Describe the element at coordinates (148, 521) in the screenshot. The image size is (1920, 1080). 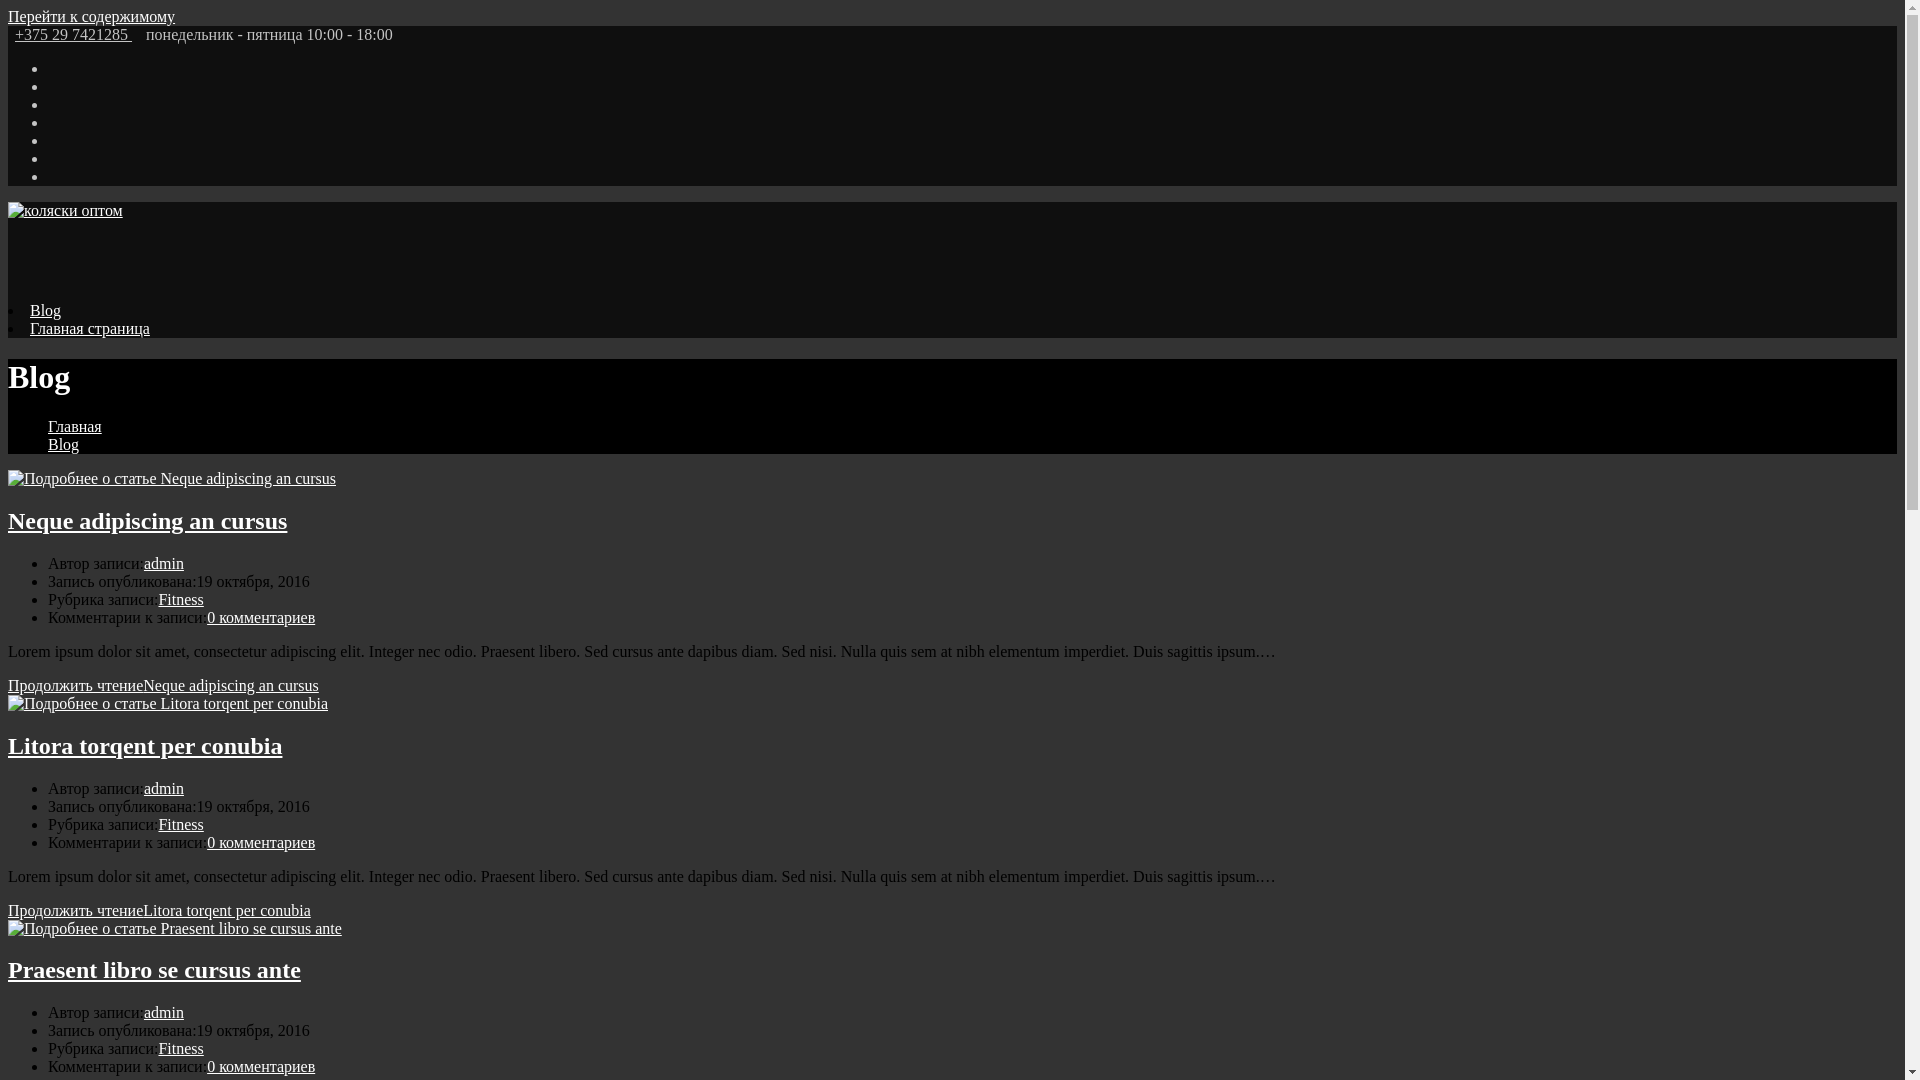
I see `Neque adipiscing an cursus` at that location.